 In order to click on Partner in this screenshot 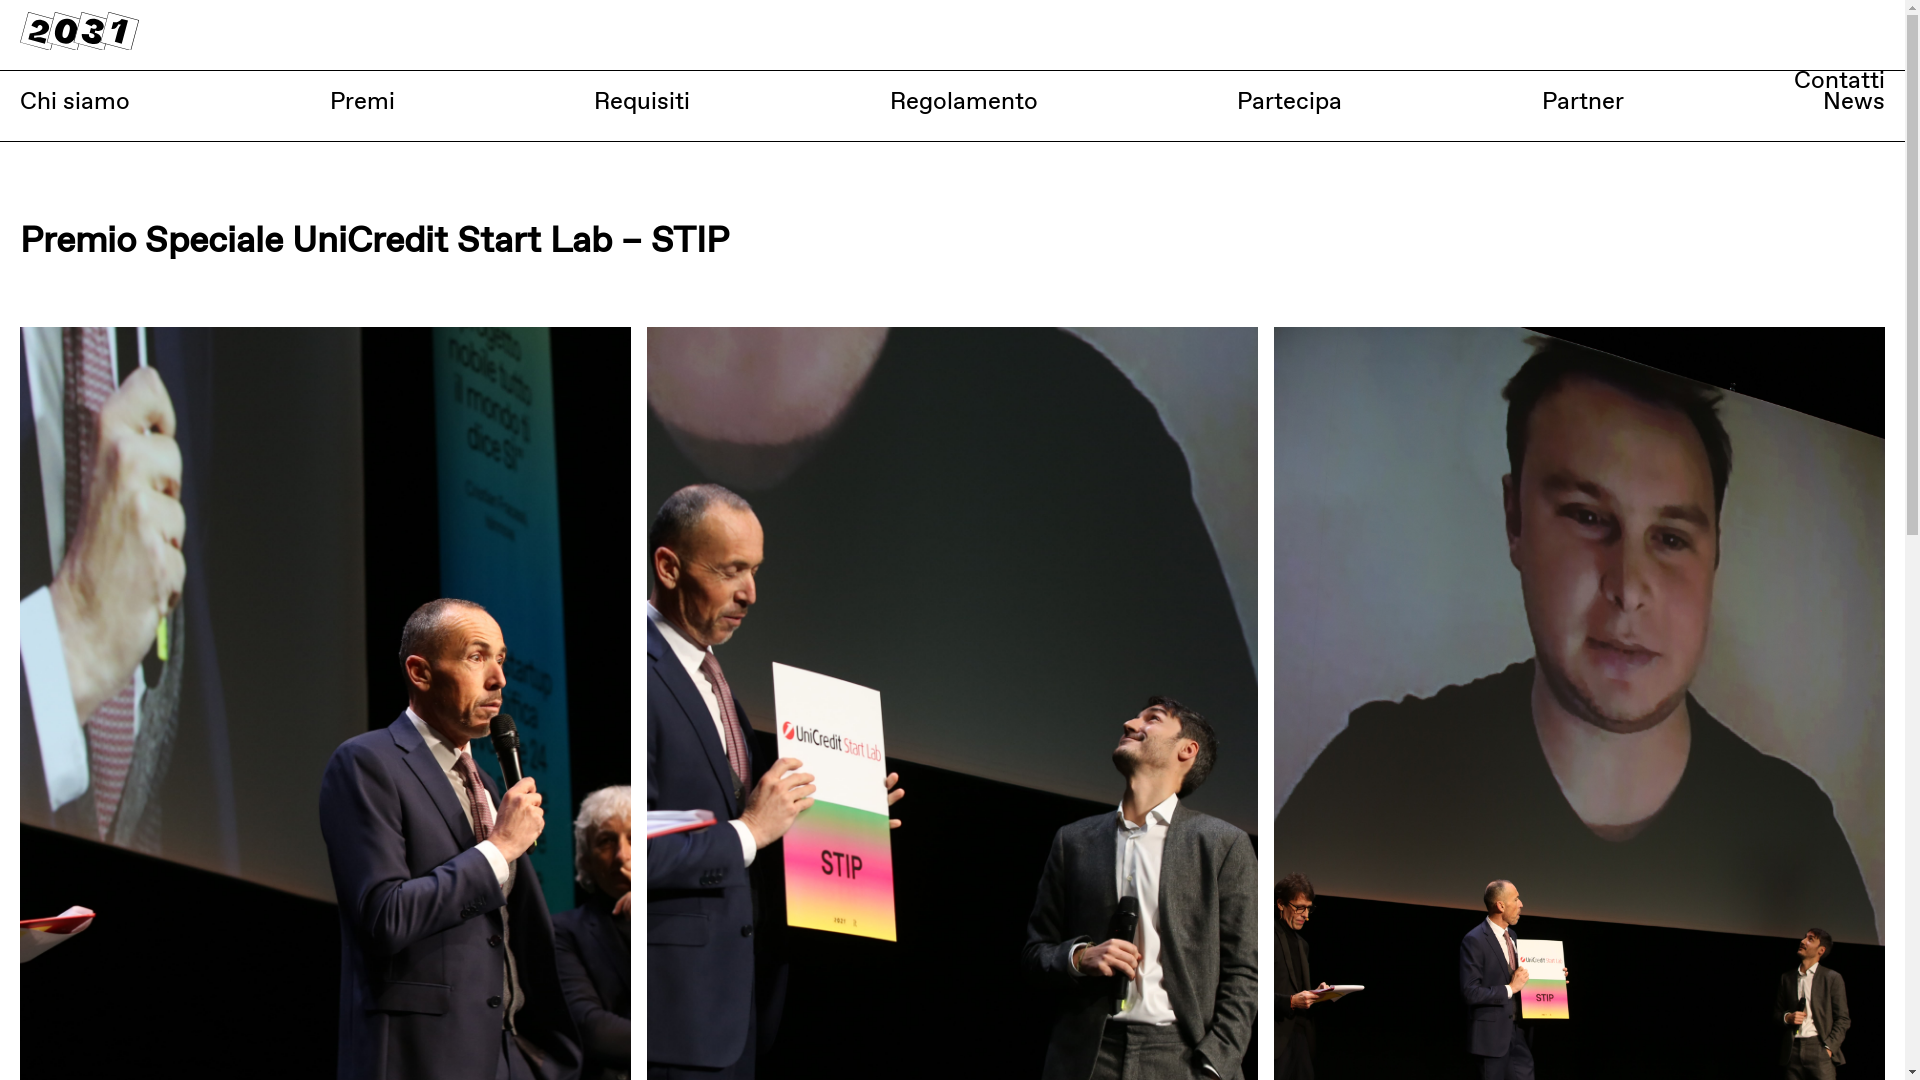, I will do `click(1583, 100)`.